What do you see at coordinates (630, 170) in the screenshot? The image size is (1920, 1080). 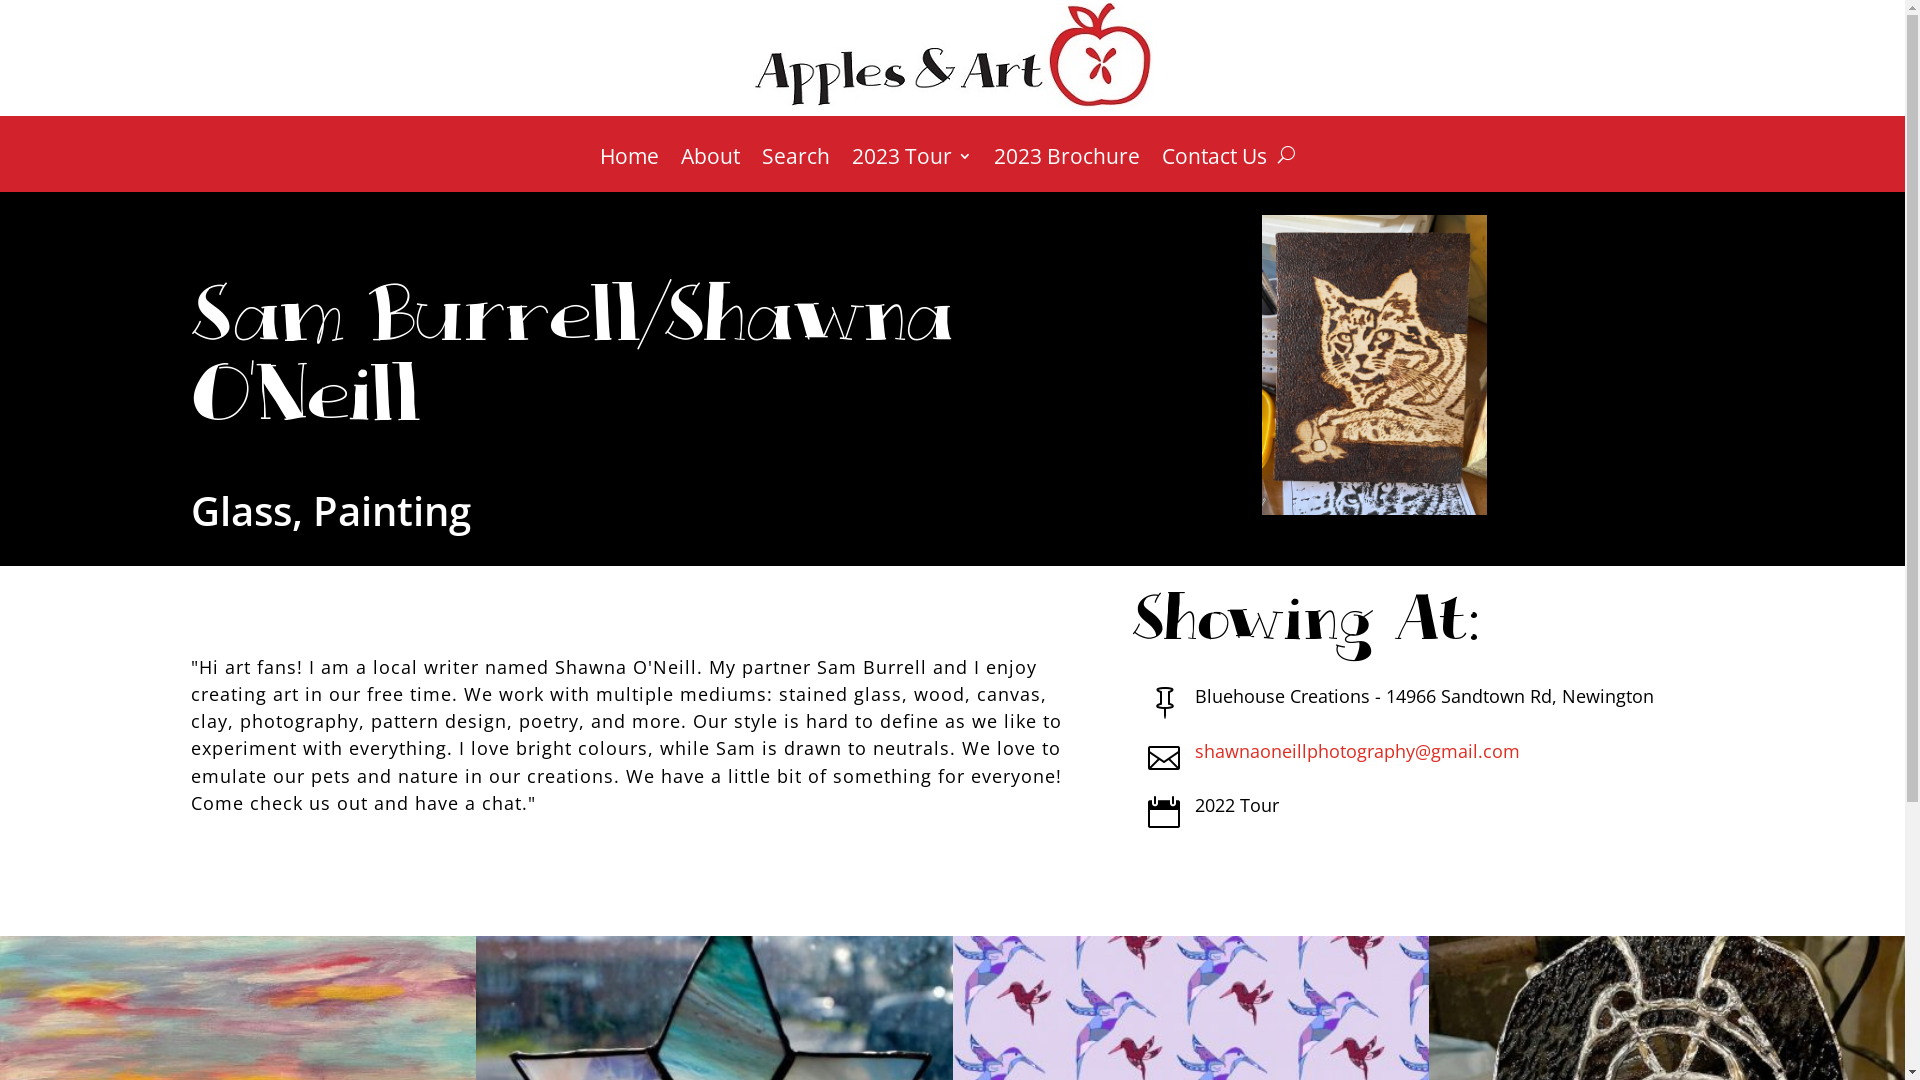 I see `Home` at bounding box center [630, 170].